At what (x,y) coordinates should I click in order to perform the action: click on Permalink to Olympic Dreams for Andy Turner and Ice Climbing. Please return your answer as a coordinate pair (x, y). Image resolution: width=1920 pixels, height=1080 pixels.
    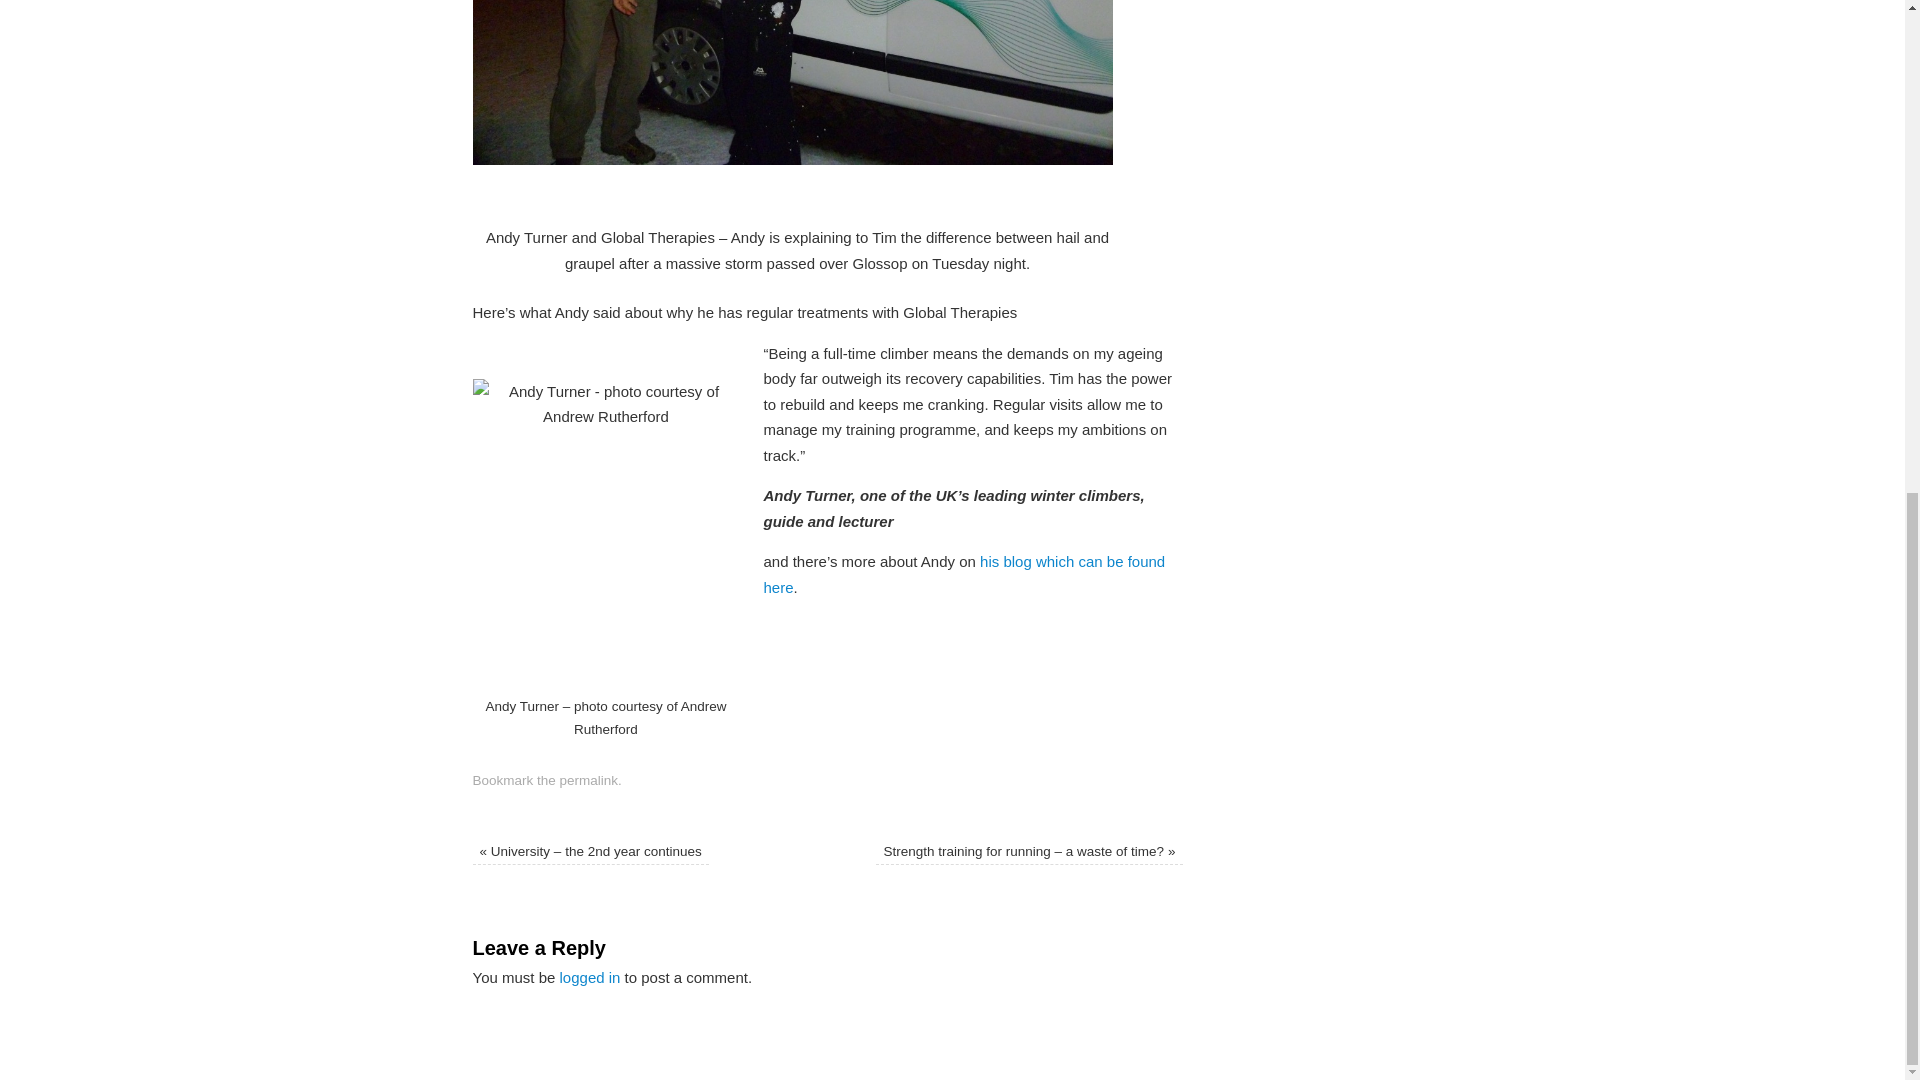
    Looking at the image, I should click on (589, 780).